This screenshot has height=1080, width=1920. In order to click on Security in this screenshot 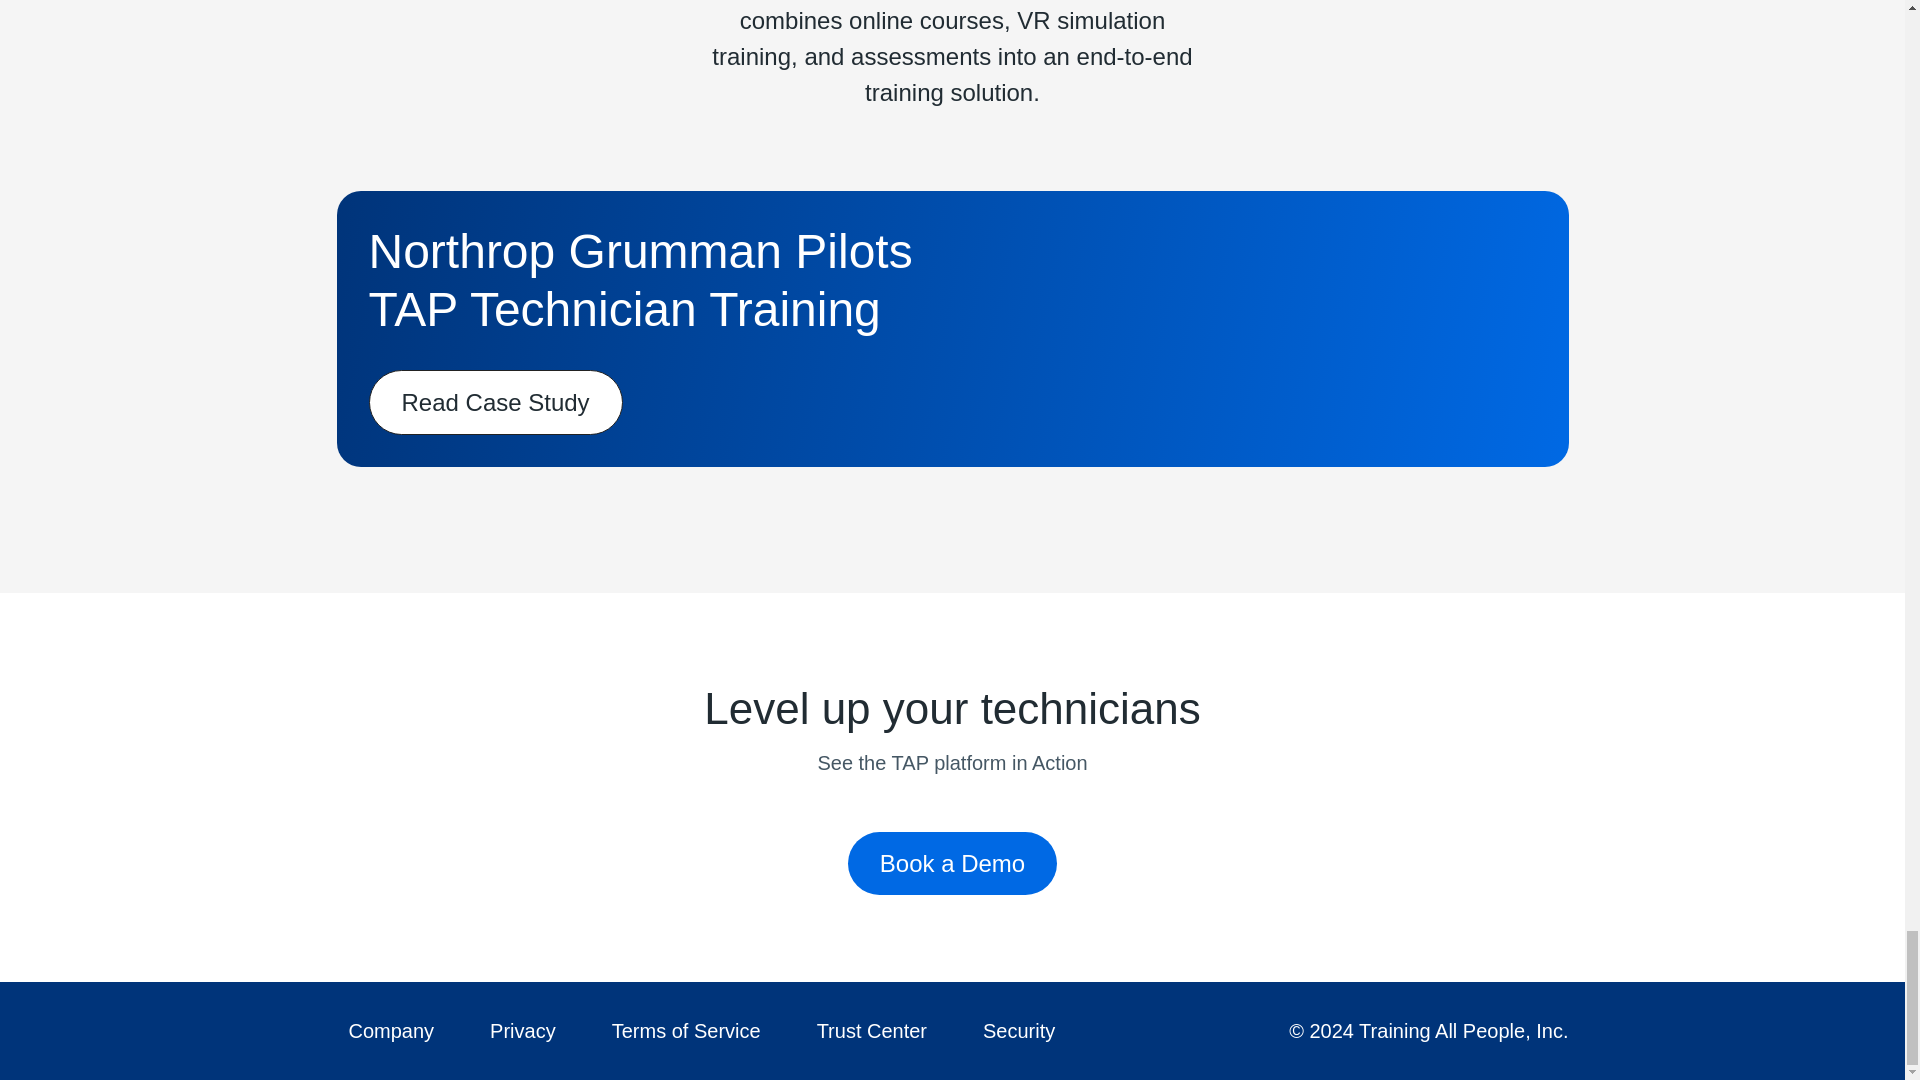, I will do `click(1019, 1031)`.